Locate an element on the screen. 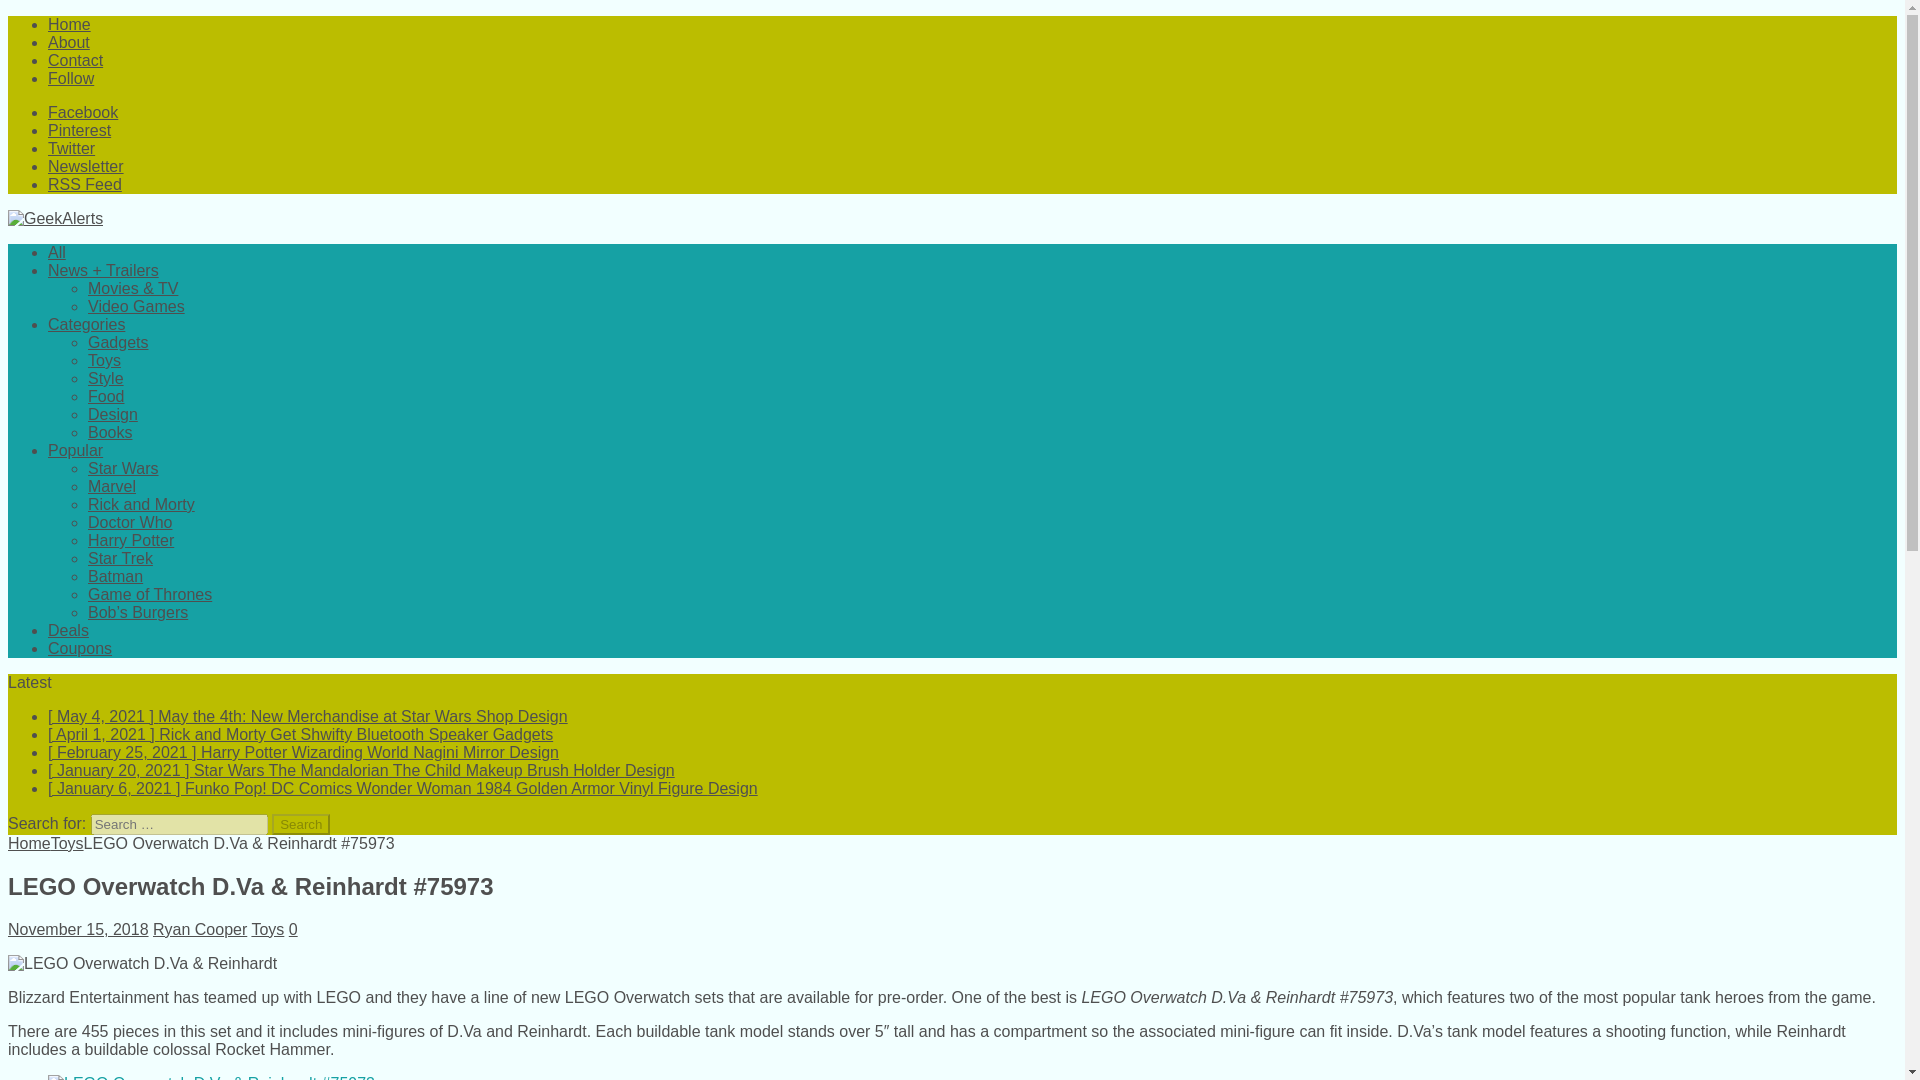 This screenshot has width=1920, height=1080. Rick and Morty is located at coordinates (142, 504).